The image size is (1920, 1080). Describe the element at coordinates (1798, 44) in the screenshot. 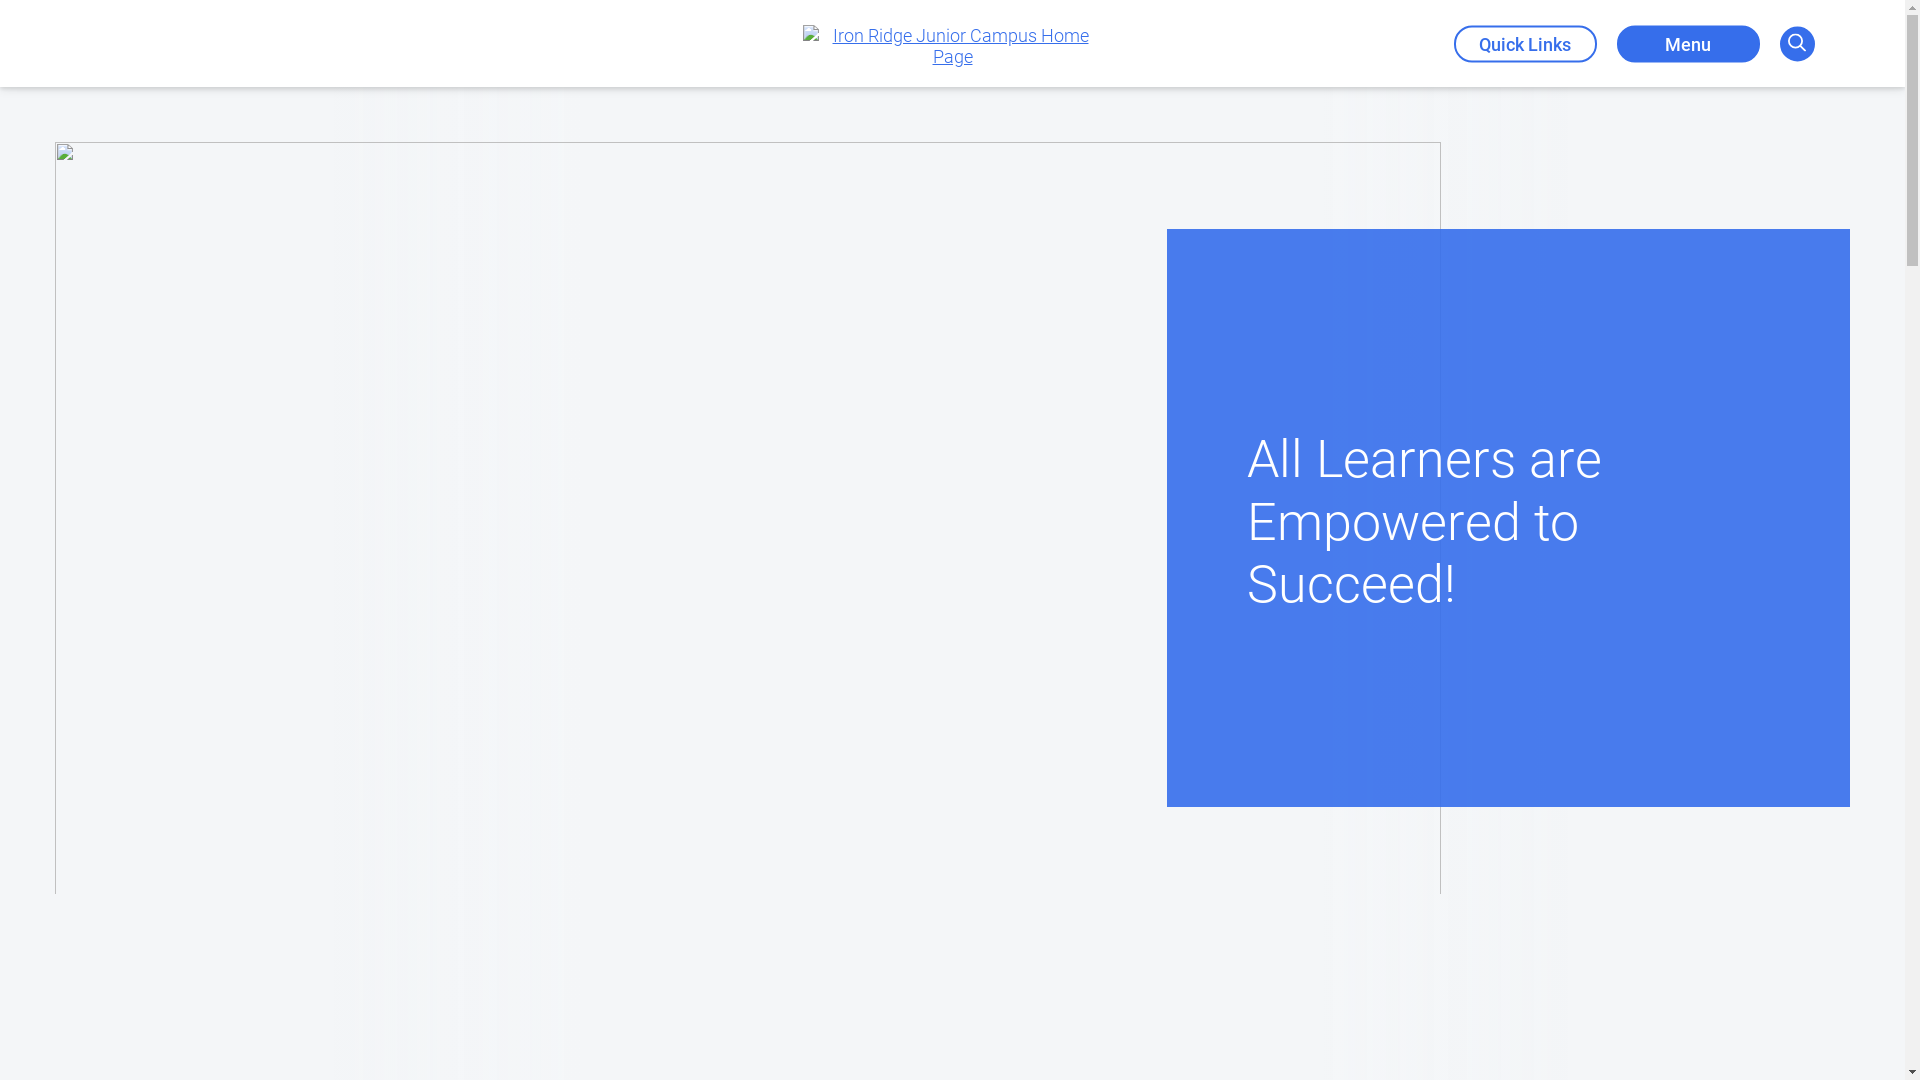

I see `Search` at that location.